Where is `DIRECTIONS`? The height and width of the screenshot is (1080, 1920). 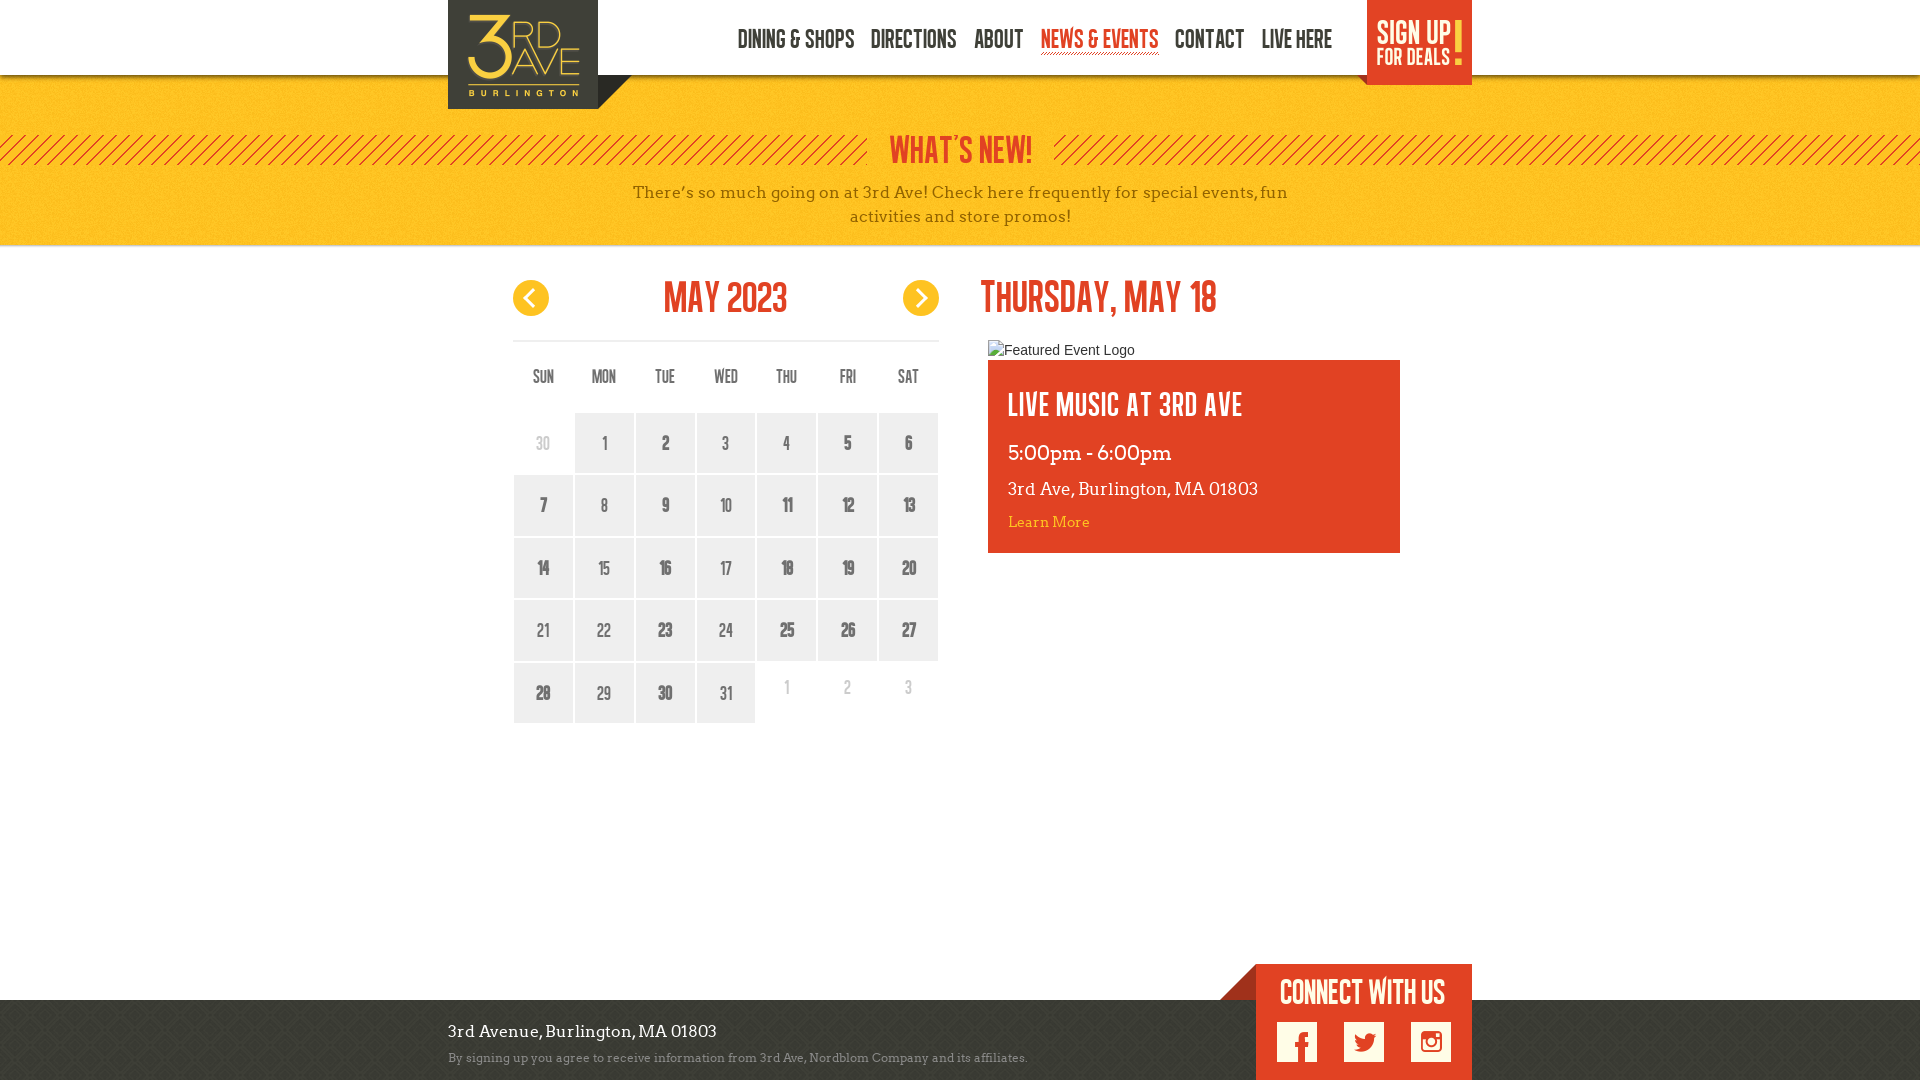
DIRECTIONS is located at coordinates (914, 42).